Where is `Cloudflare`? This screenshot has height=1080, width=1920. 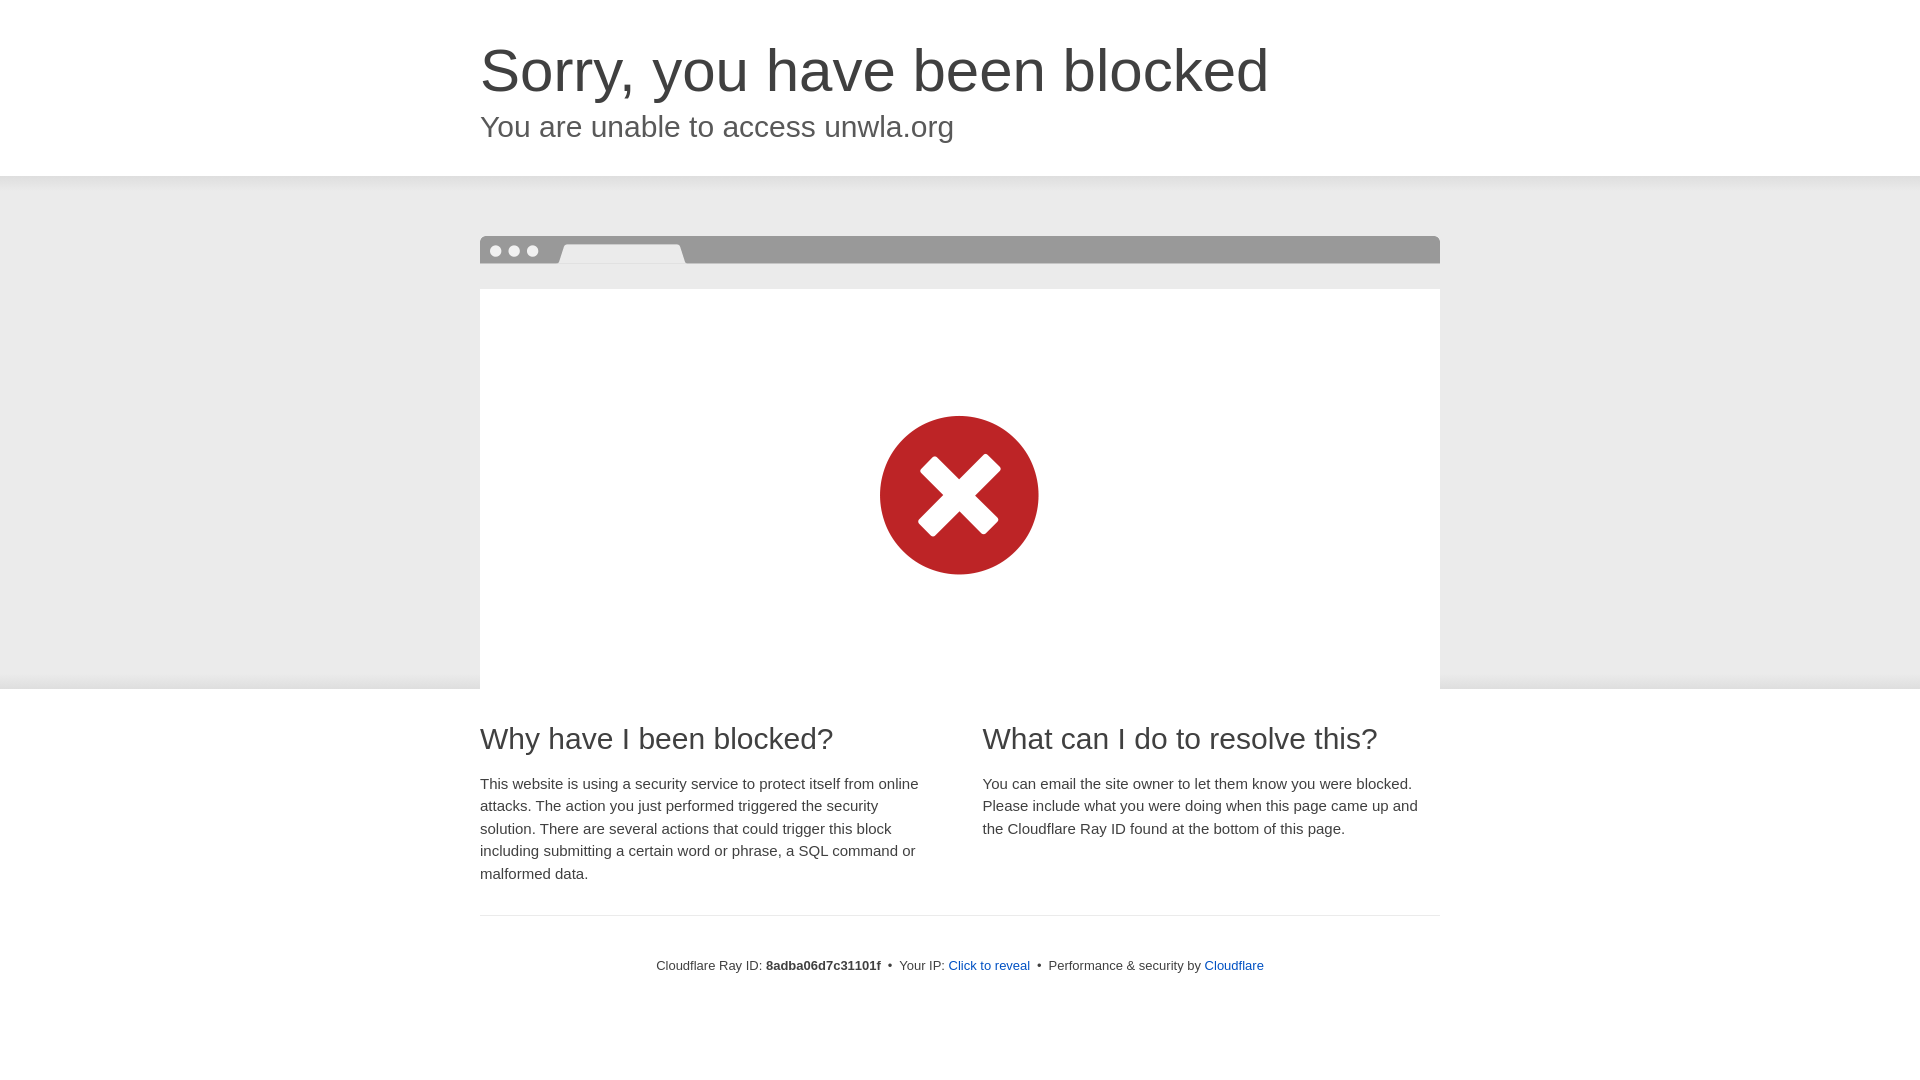 Cloudflare is located at coordinates (1234, 965).